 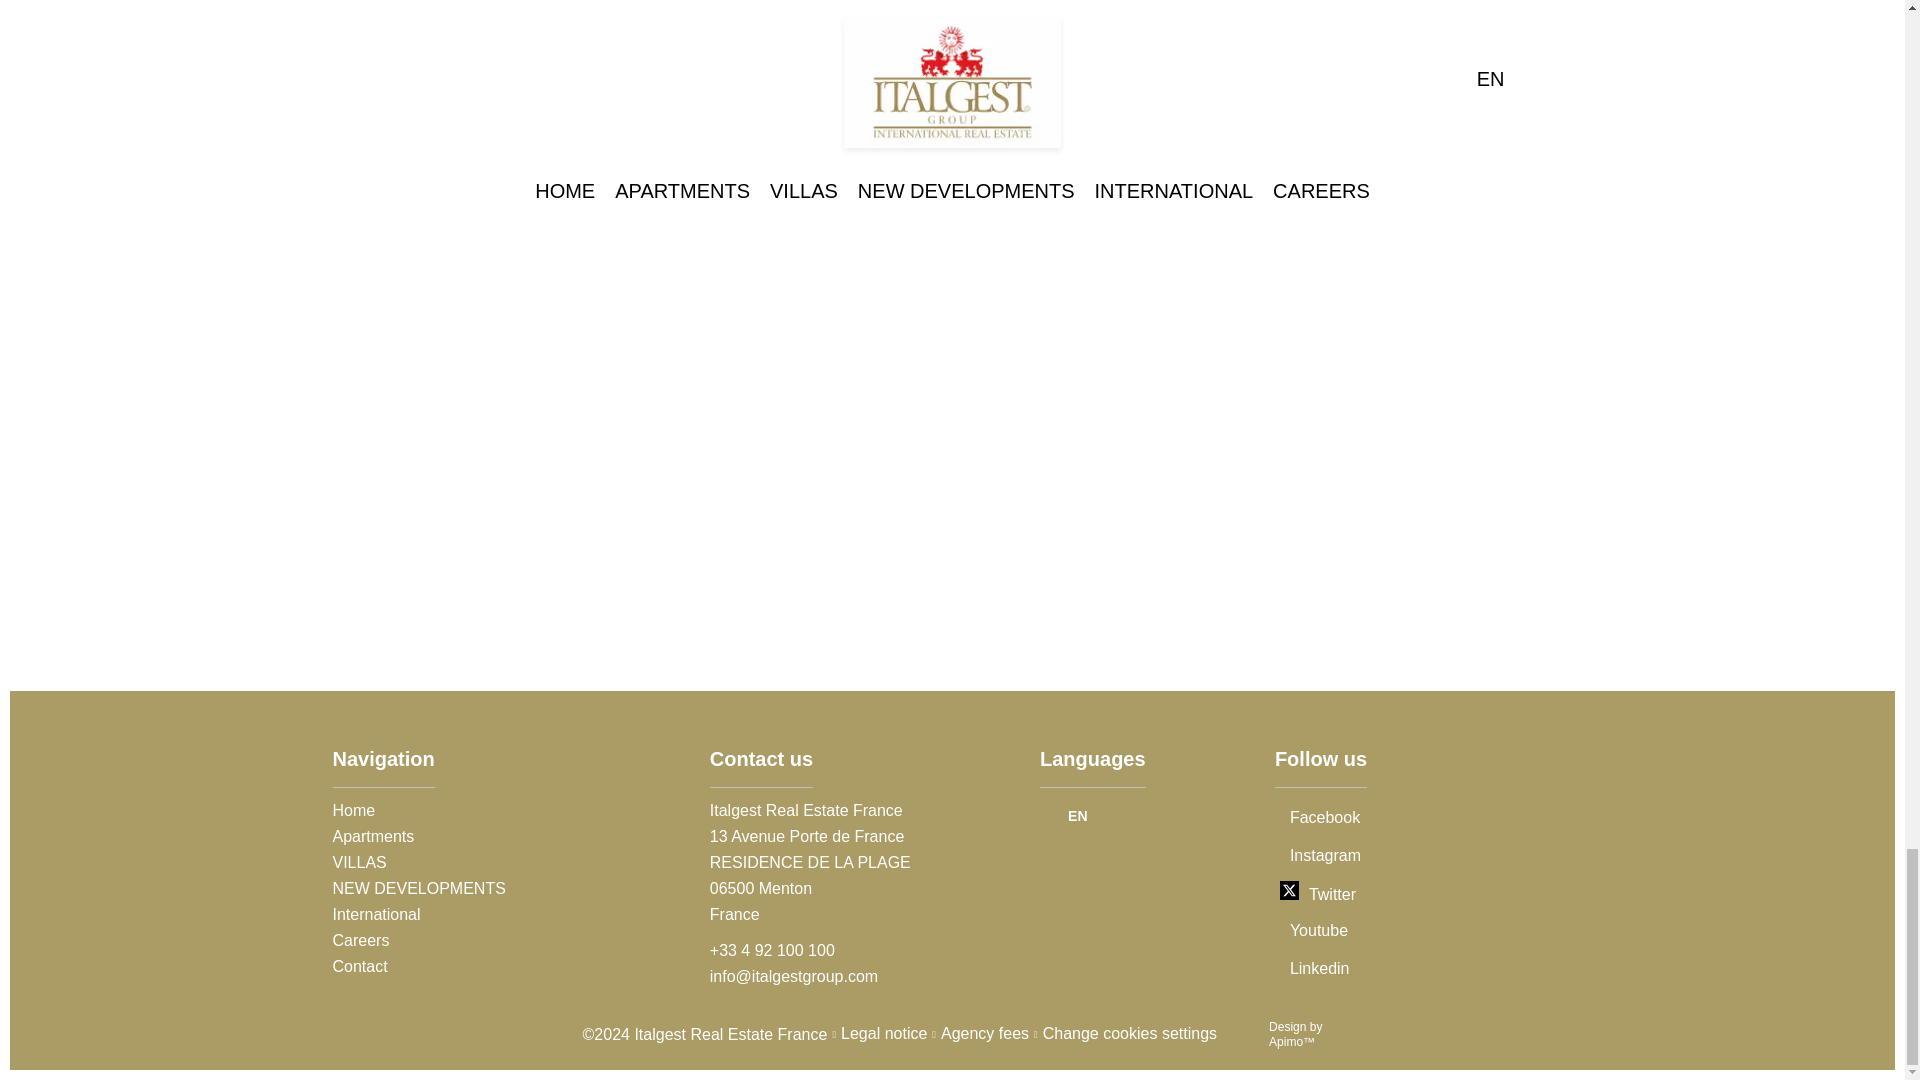 What do you see at coordinates (1092, 814) in the screenshot?
I see `en` at bounding box center [1092, 814].